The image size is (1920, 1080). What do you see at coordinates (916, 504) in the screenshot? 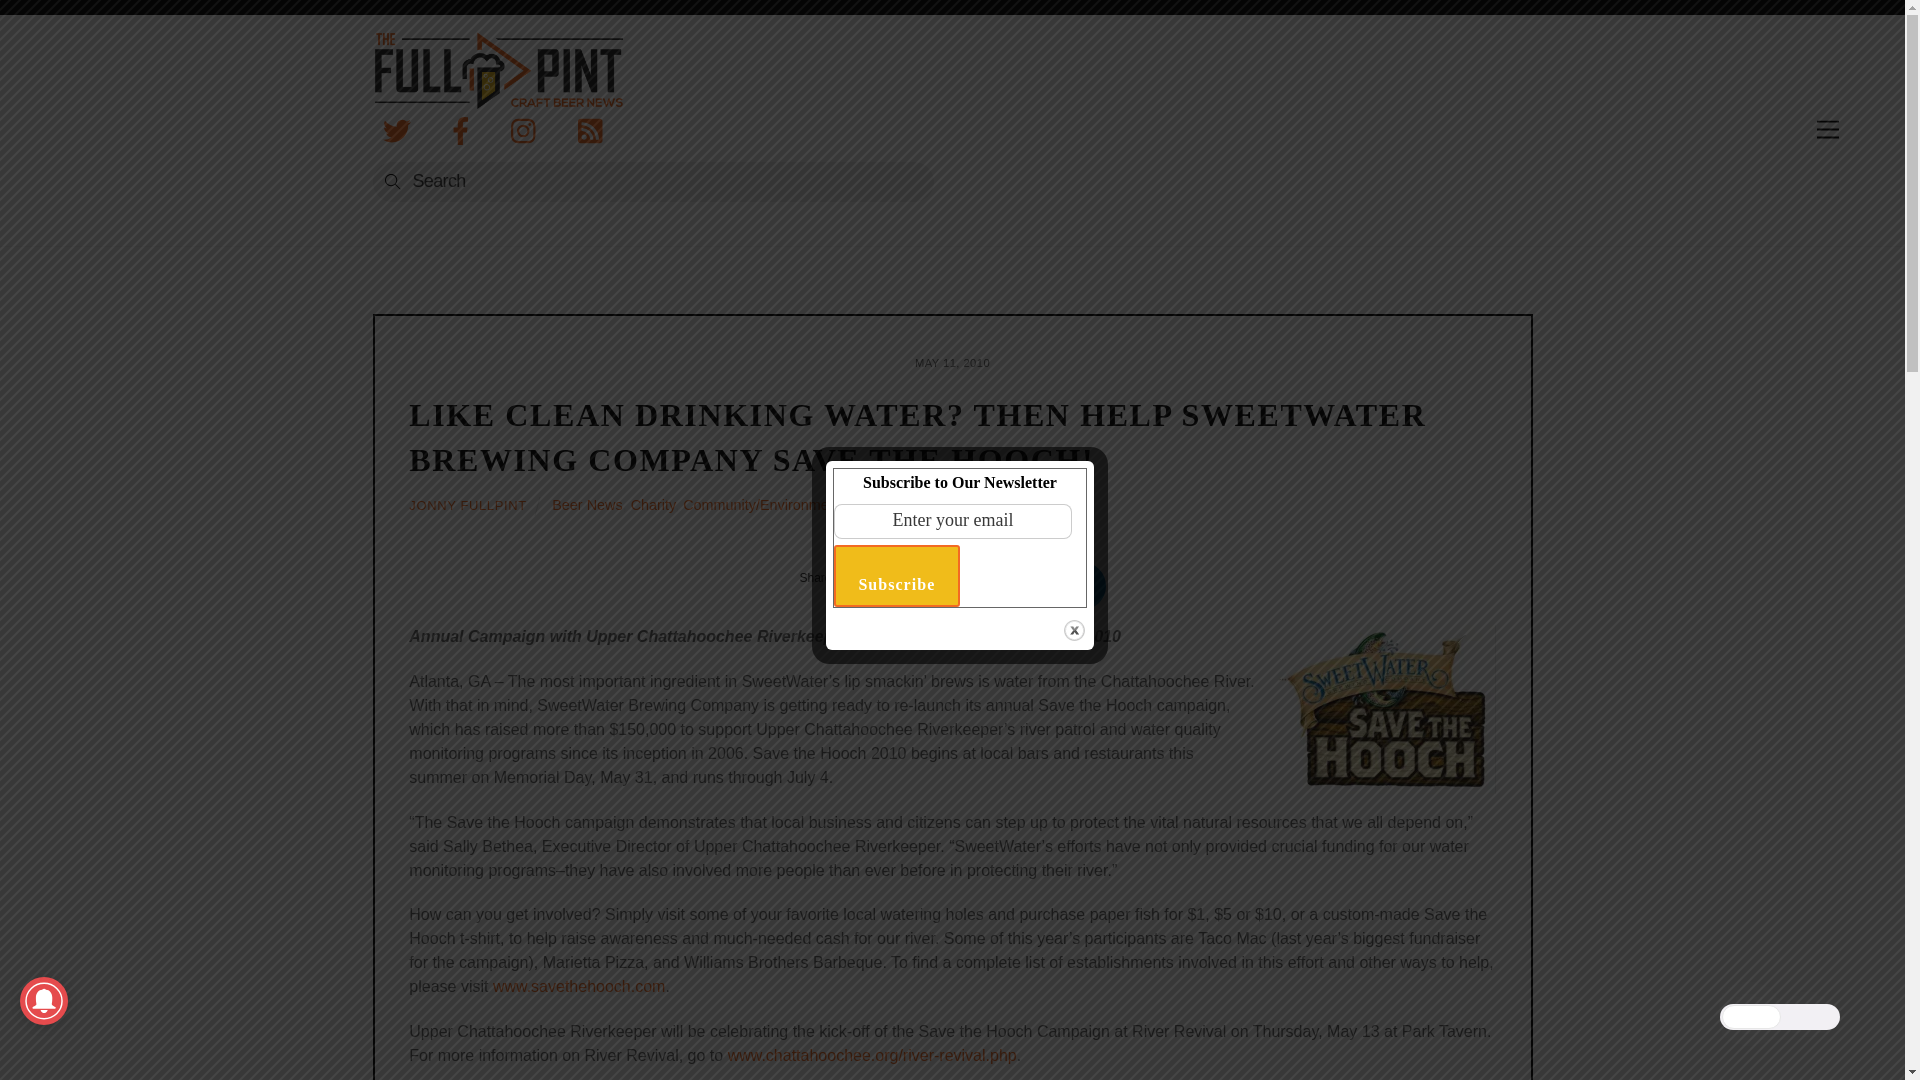
I see `SweetWater Brewing` at bounding box center [916, 504].